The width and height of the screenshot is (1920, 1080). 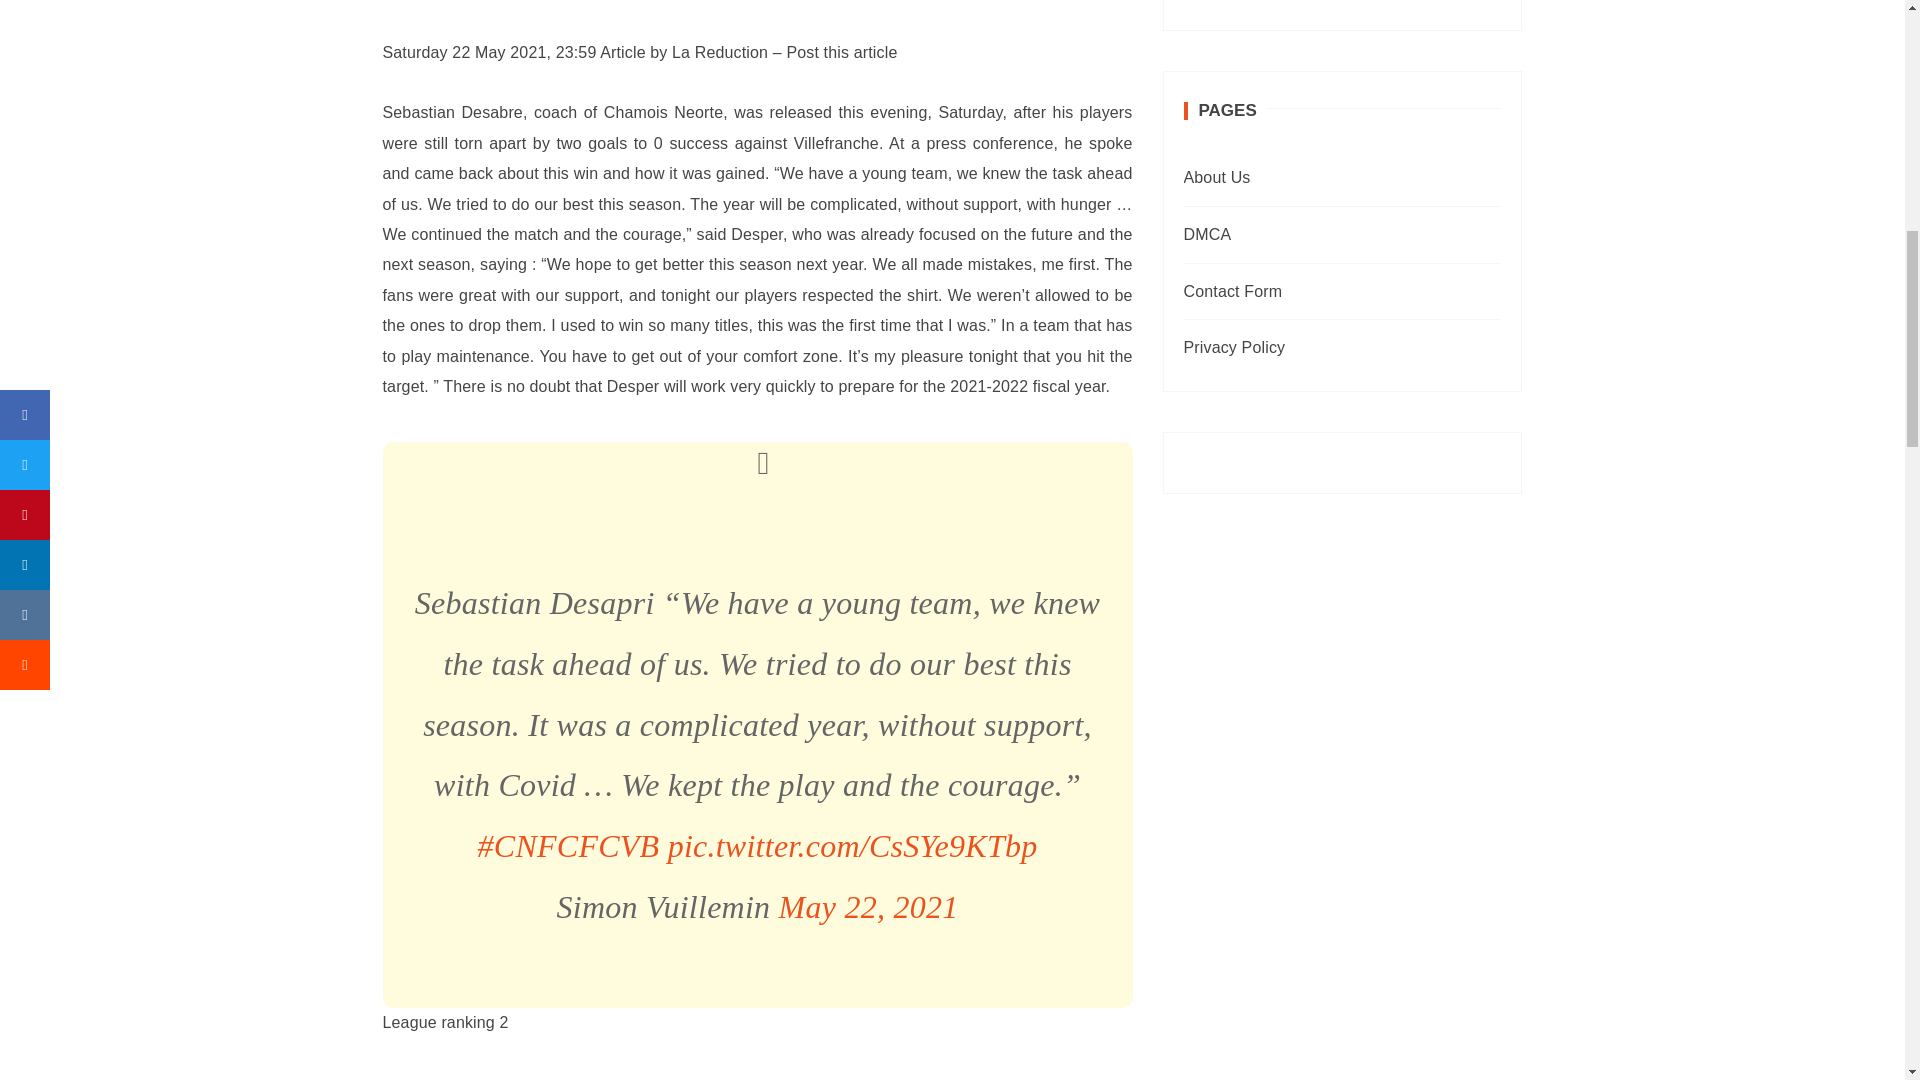 I want to click on Post this article, so click(x=840, y=52).